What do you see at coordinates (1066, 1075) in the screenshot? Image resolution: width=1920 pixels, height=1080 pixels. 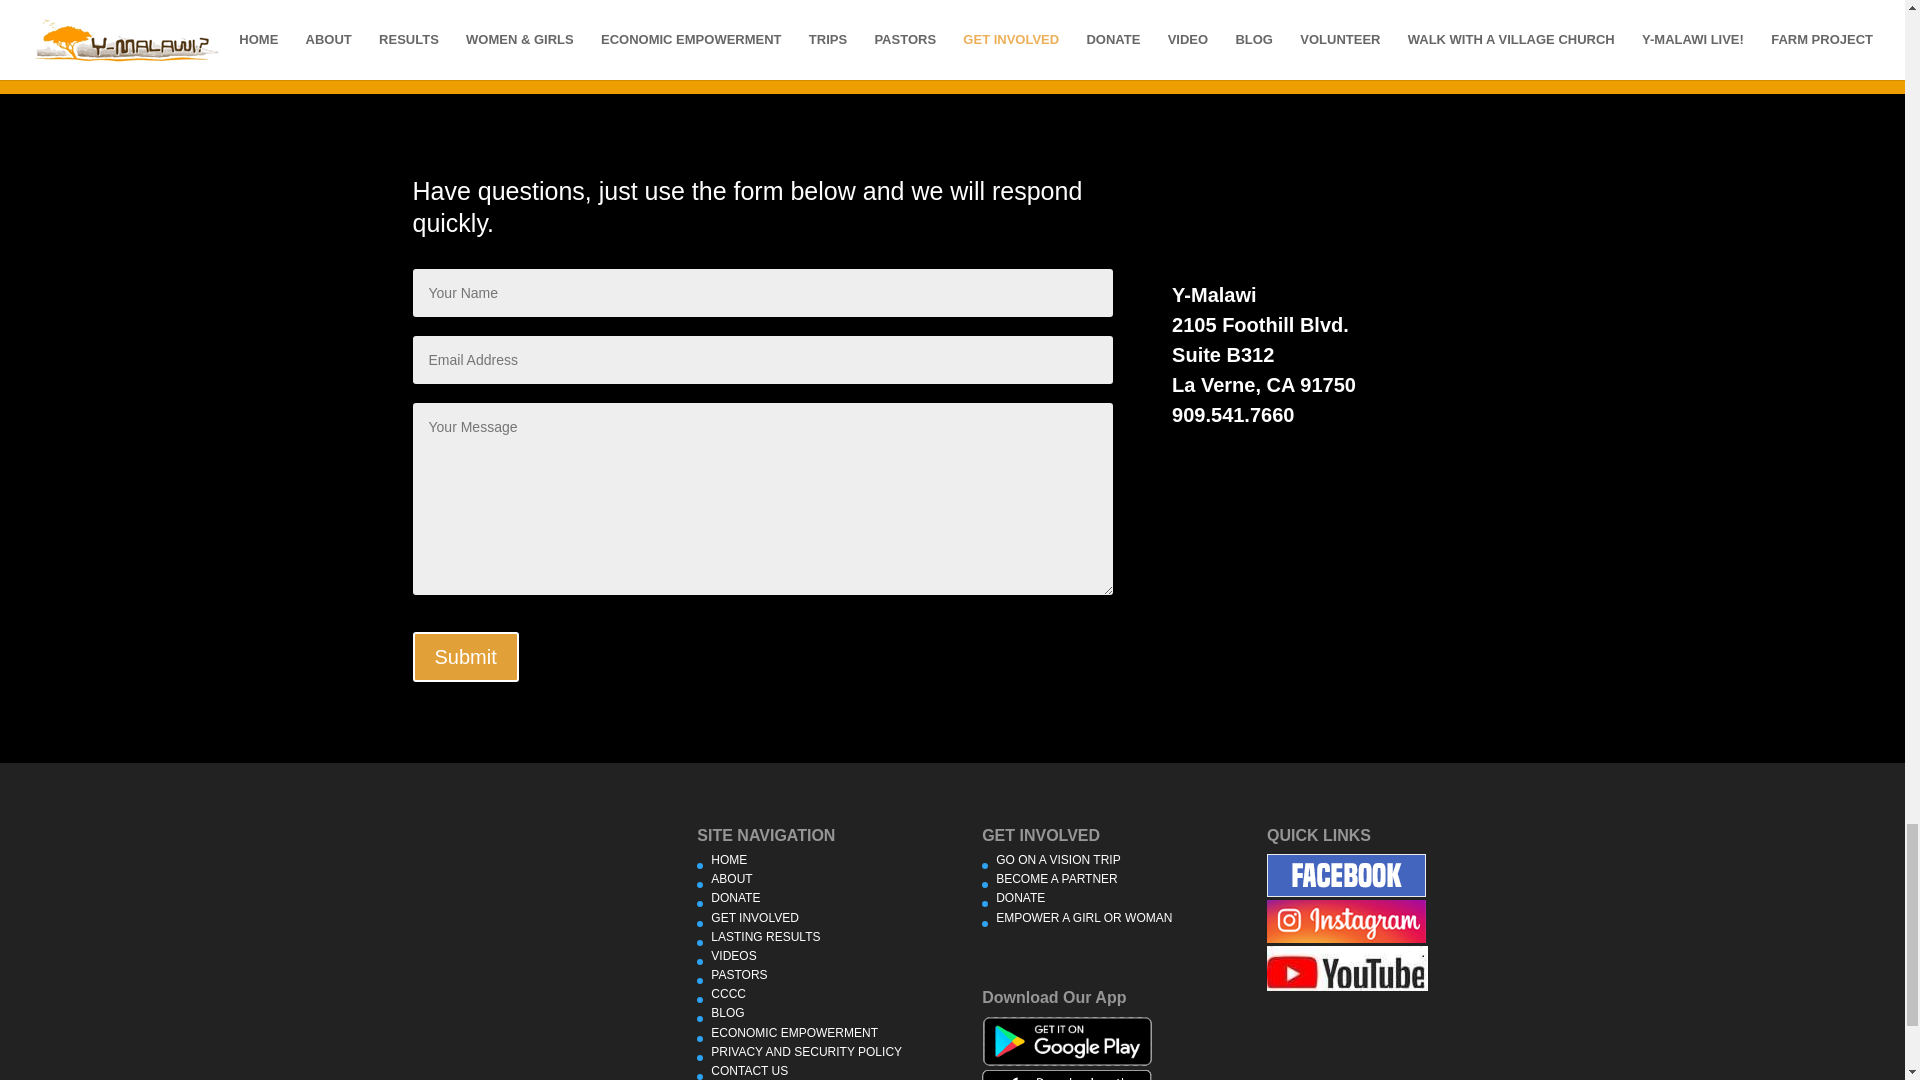 I see `advertisement` at bounding box center [1066, 1075].